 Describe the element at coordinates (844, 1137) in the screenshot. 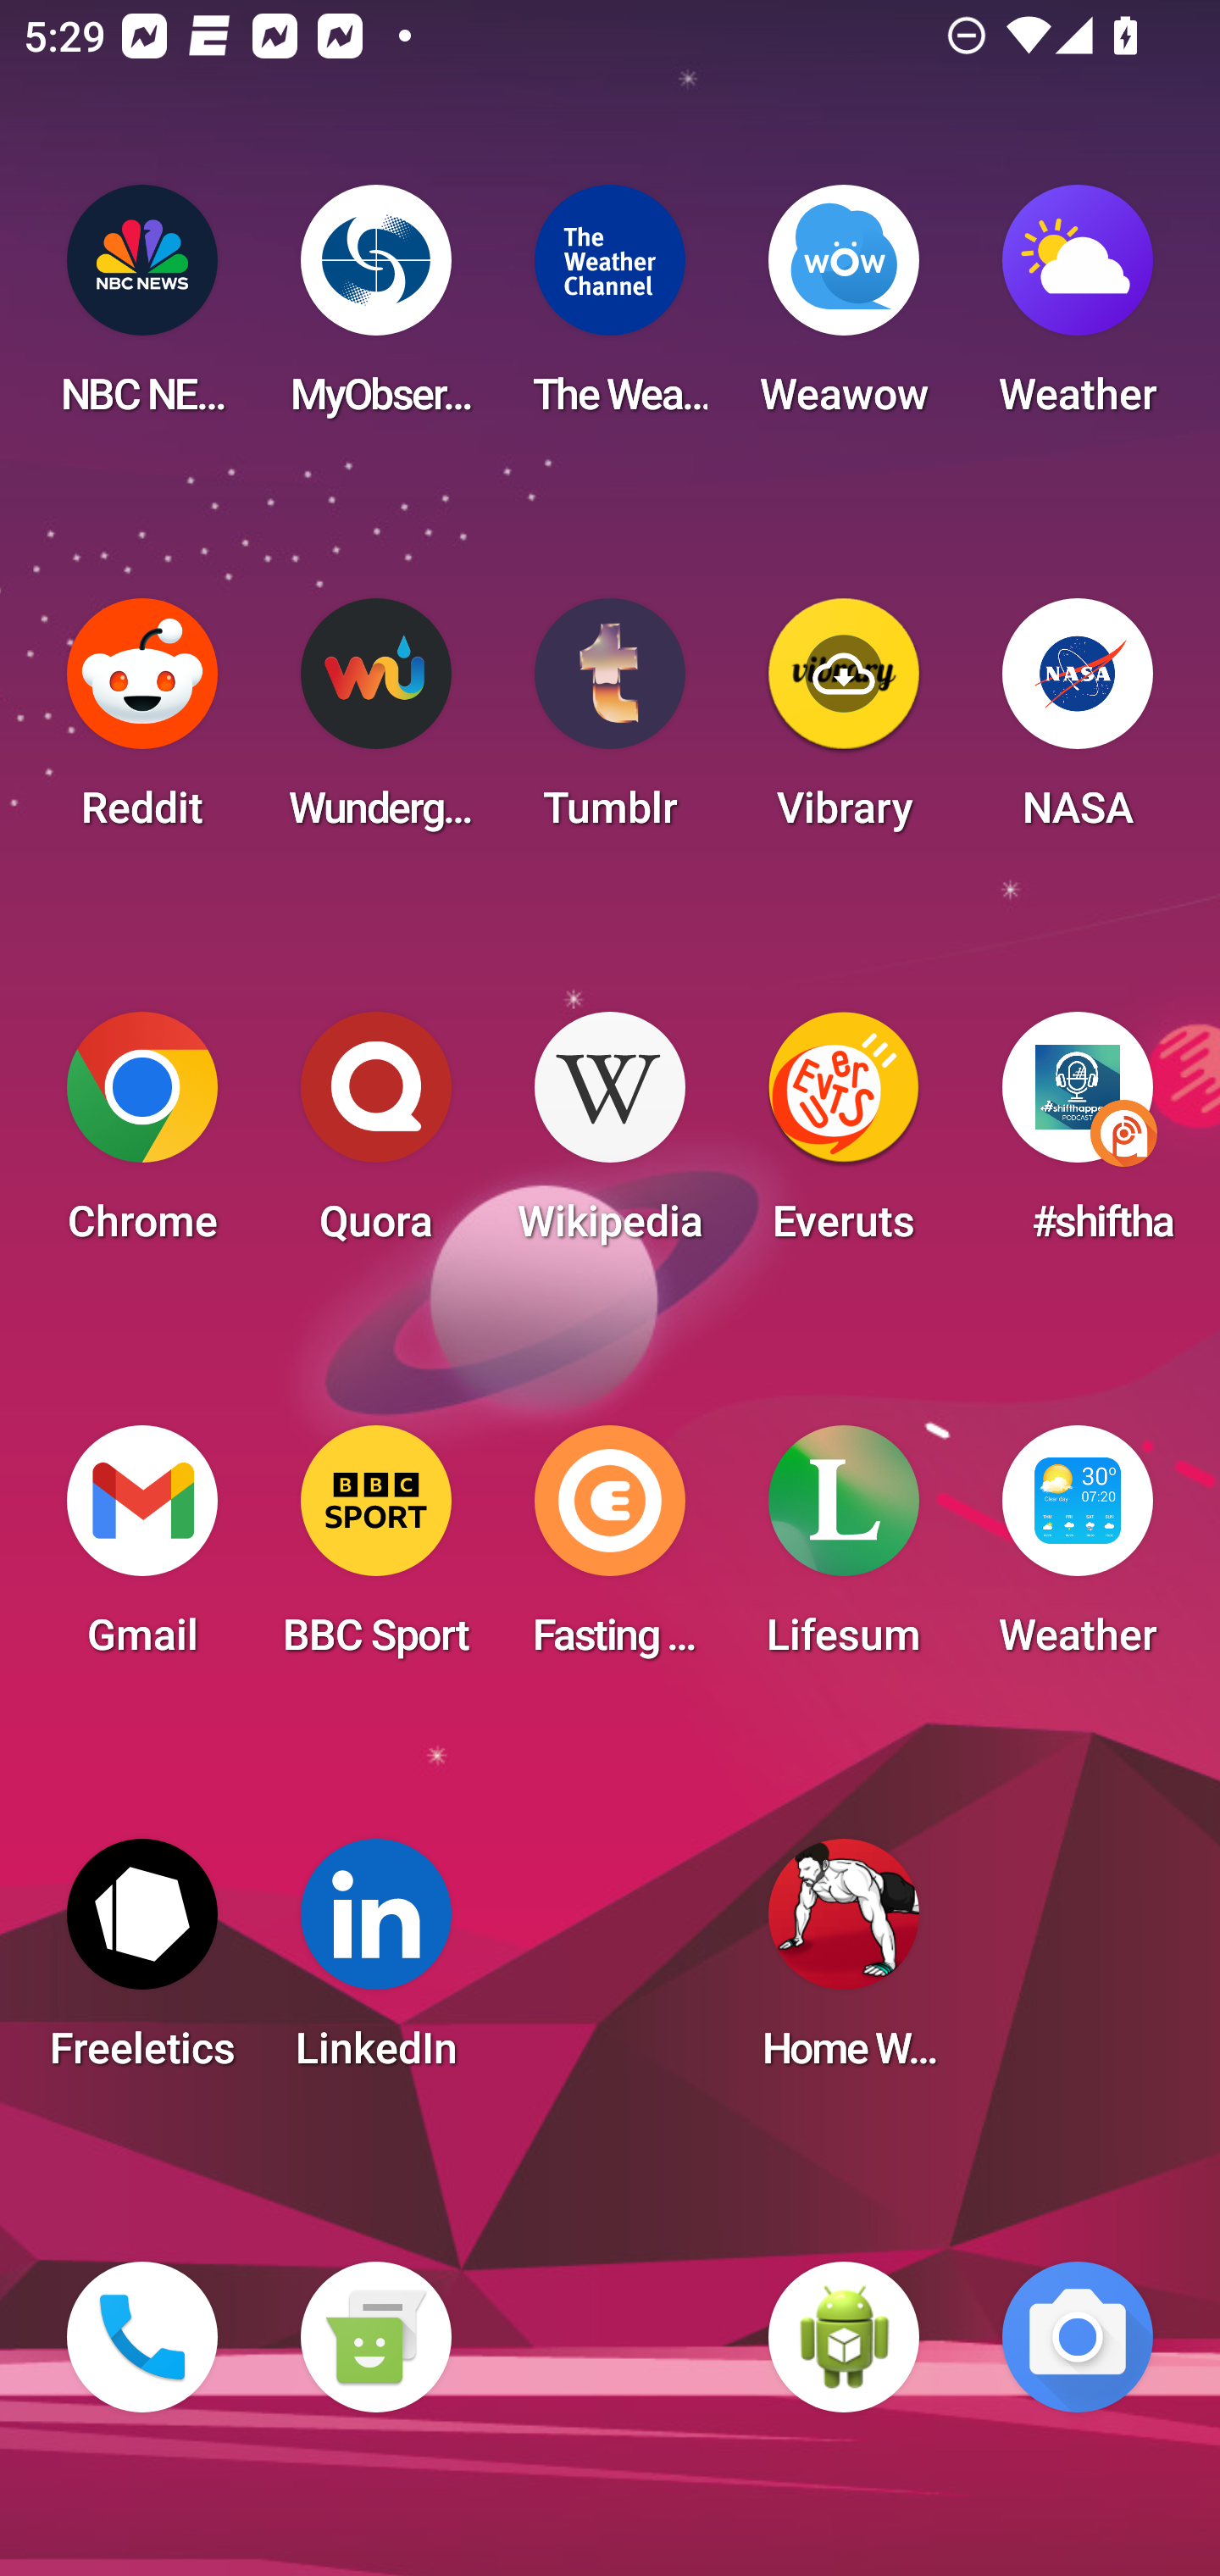

I see `Everuts` at that location.